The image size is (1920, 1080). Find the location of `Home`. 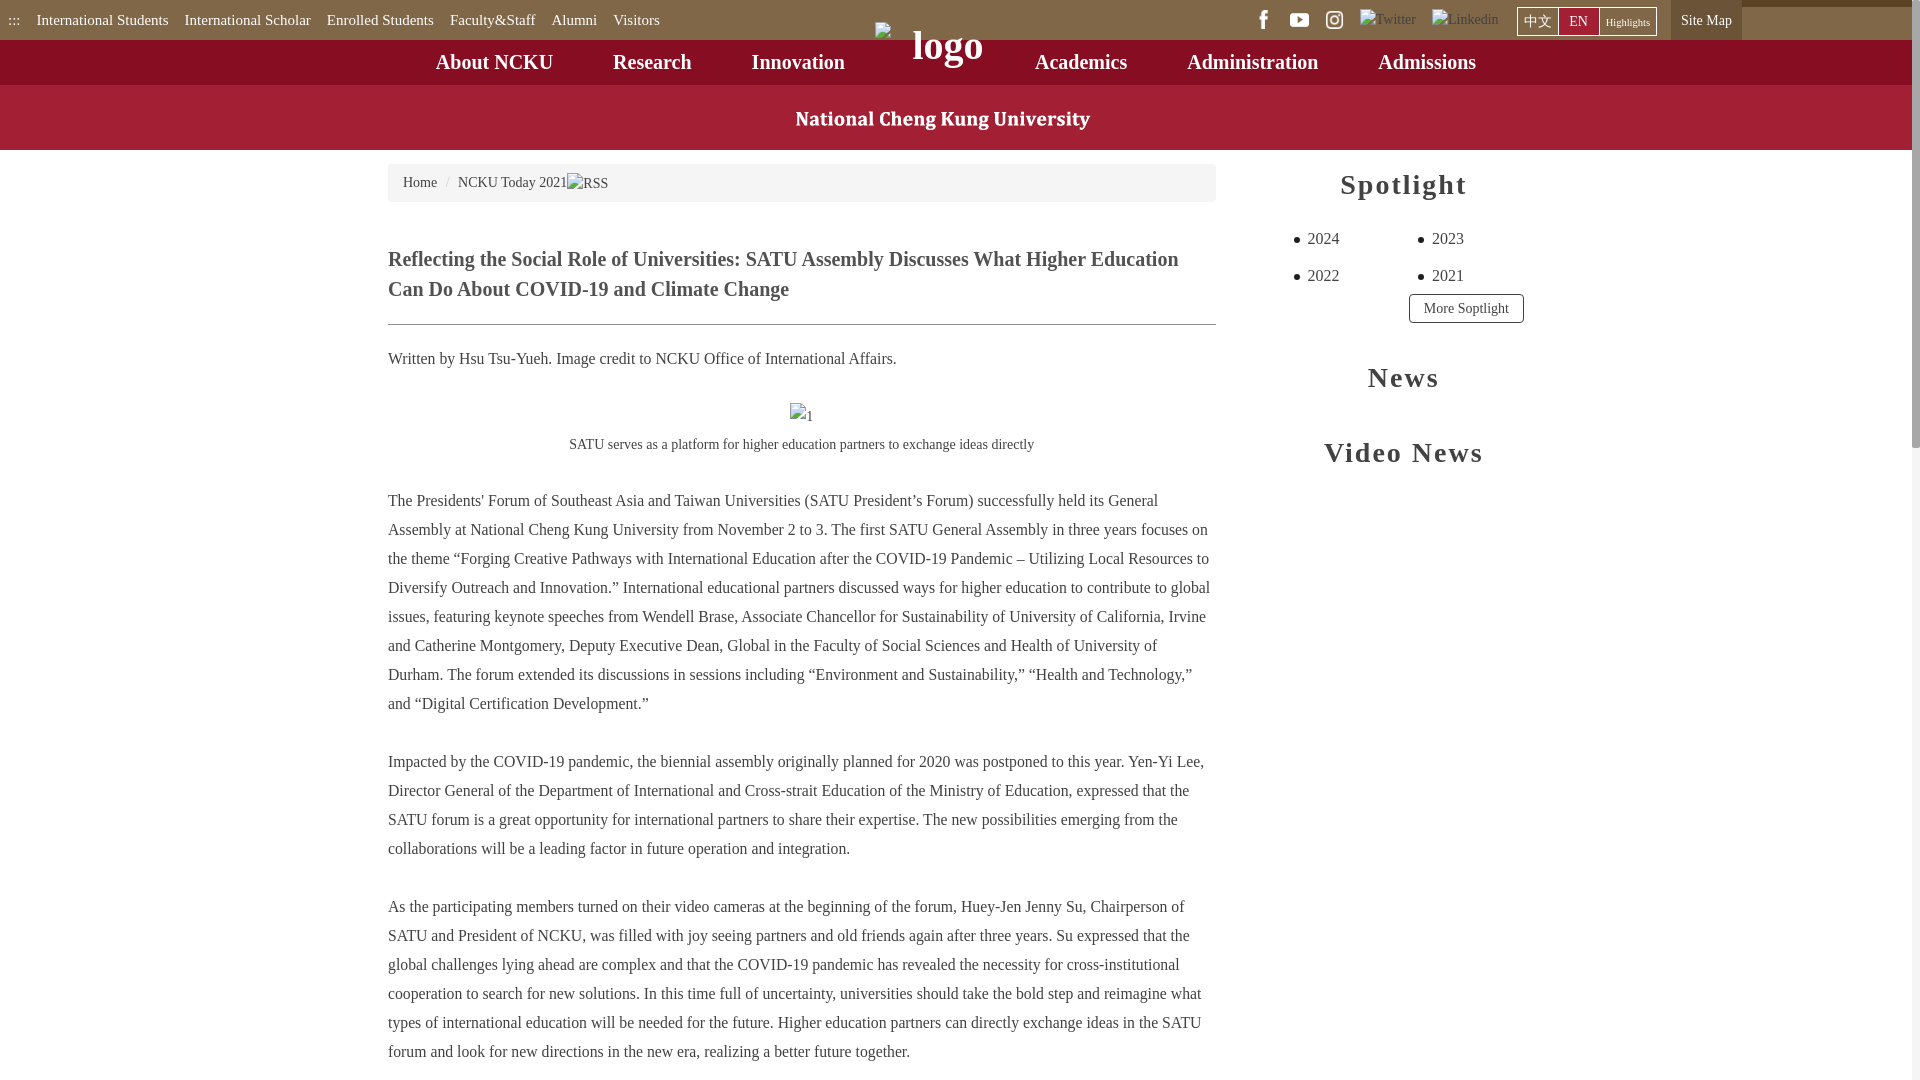

Home is located at coordinates (420, 182).